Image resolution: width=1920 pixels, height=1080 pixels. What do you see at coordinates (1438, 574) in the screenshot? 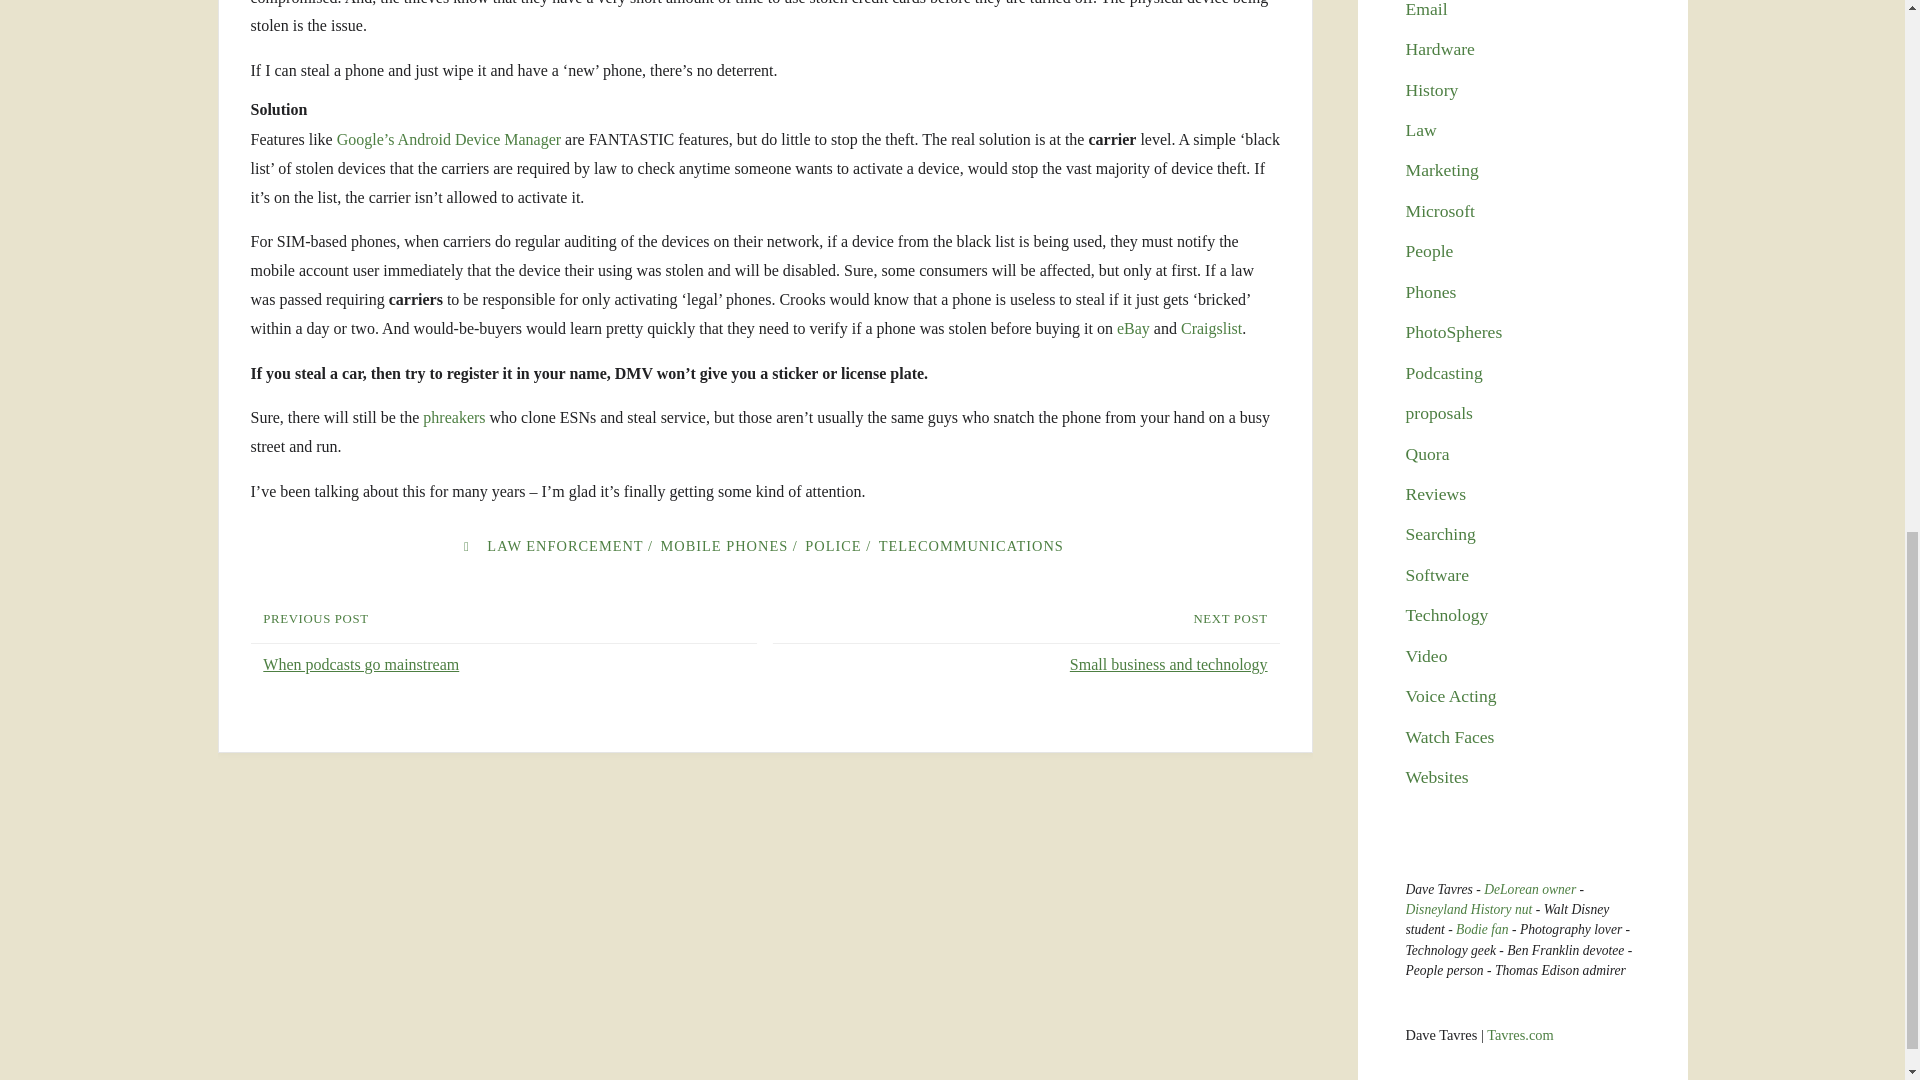
I see `Software` at bounding box center [1438, 574].